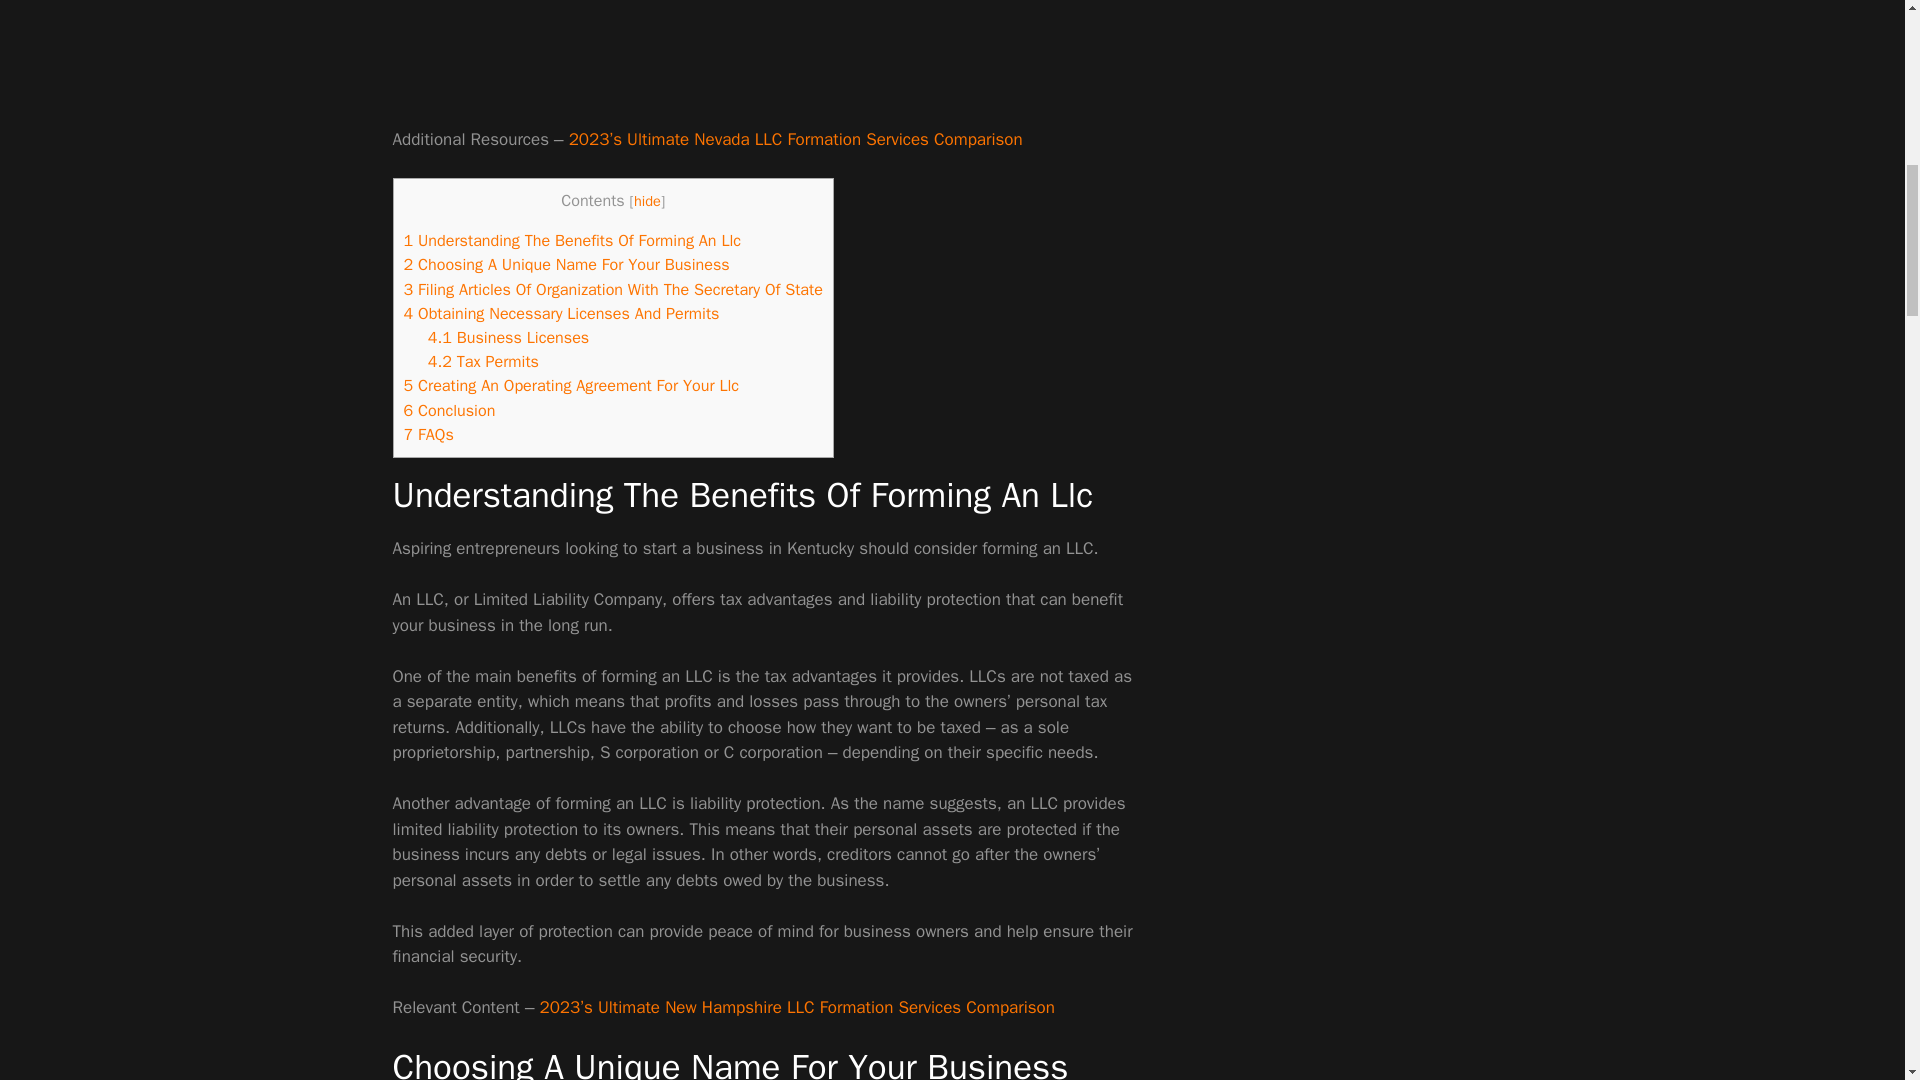  Describe the element at coordinates (572, 240) in the screenshot. I see `1 Understanding The Benefits Of Forming An Llc` at that location.